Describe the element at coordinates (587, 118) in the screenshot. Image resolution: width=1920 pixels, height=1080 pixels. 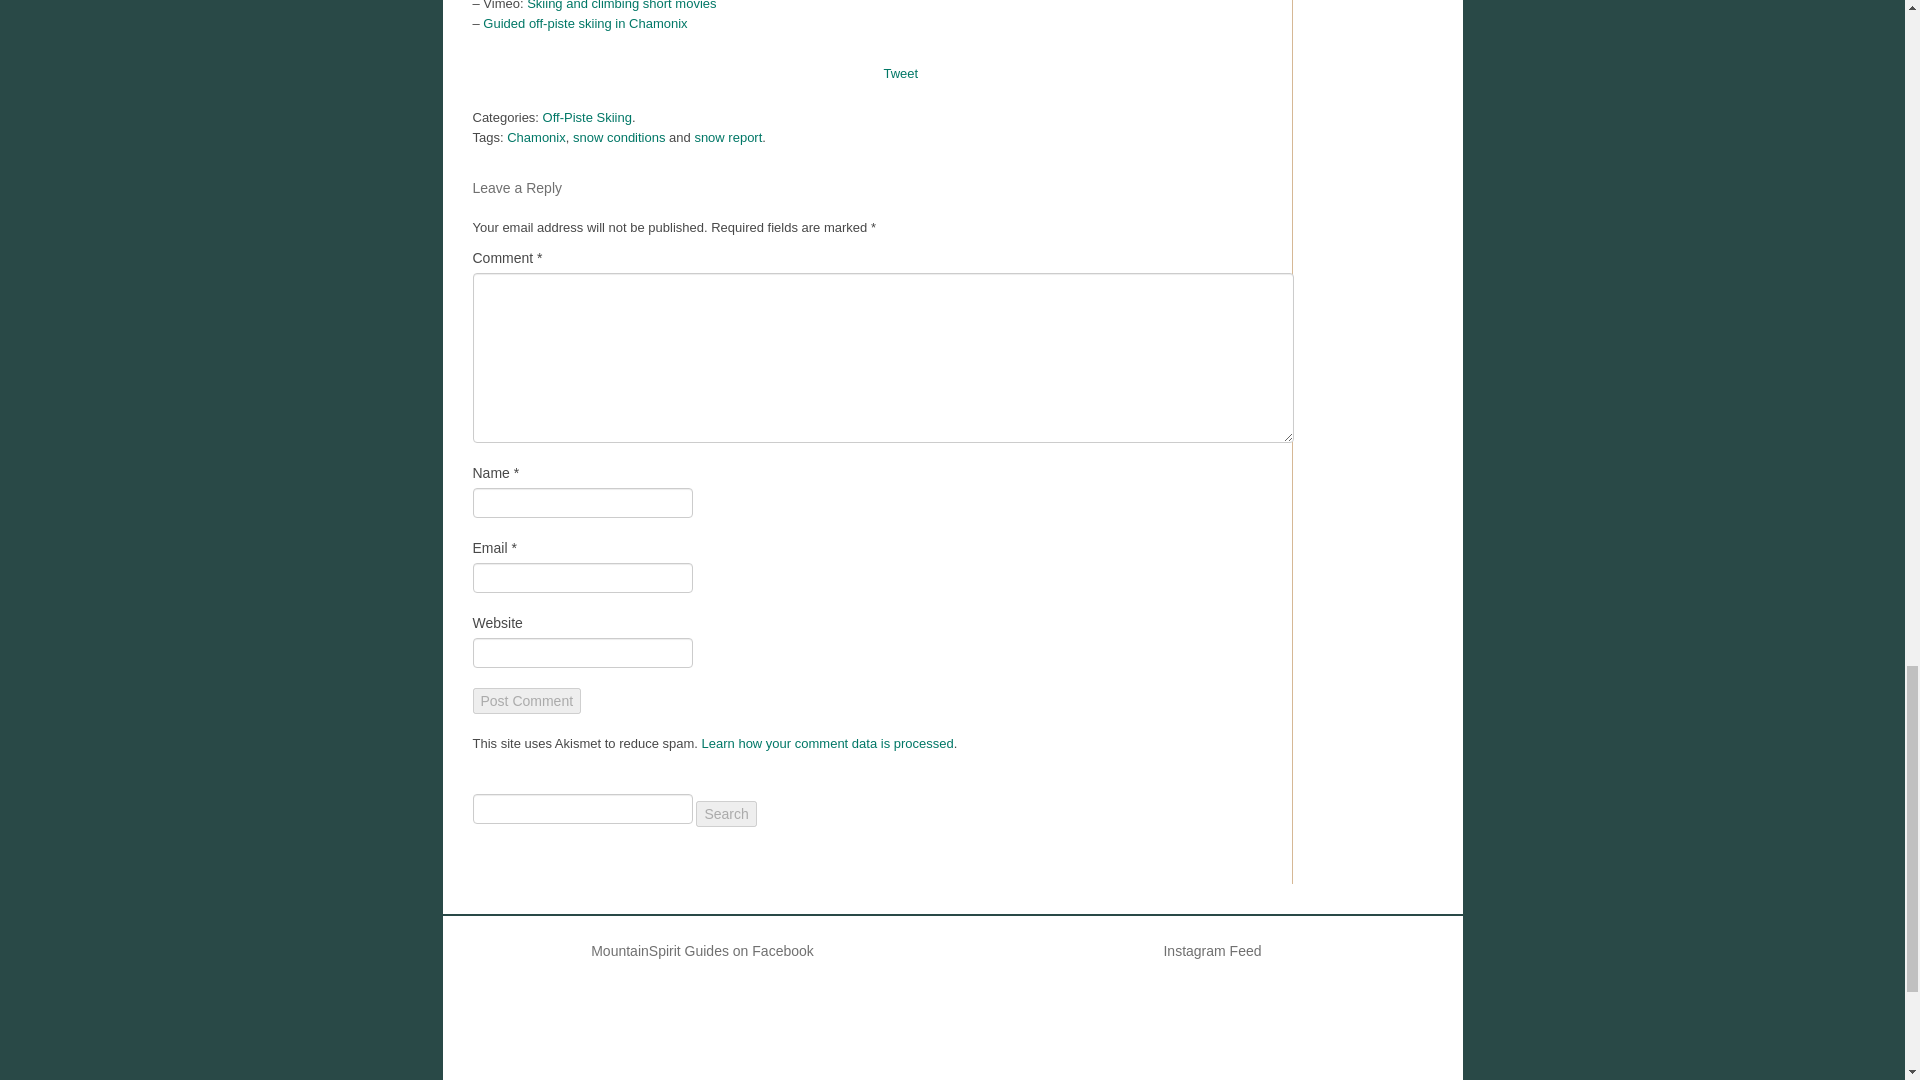
I see `Off-Piste Skiing` at that location.